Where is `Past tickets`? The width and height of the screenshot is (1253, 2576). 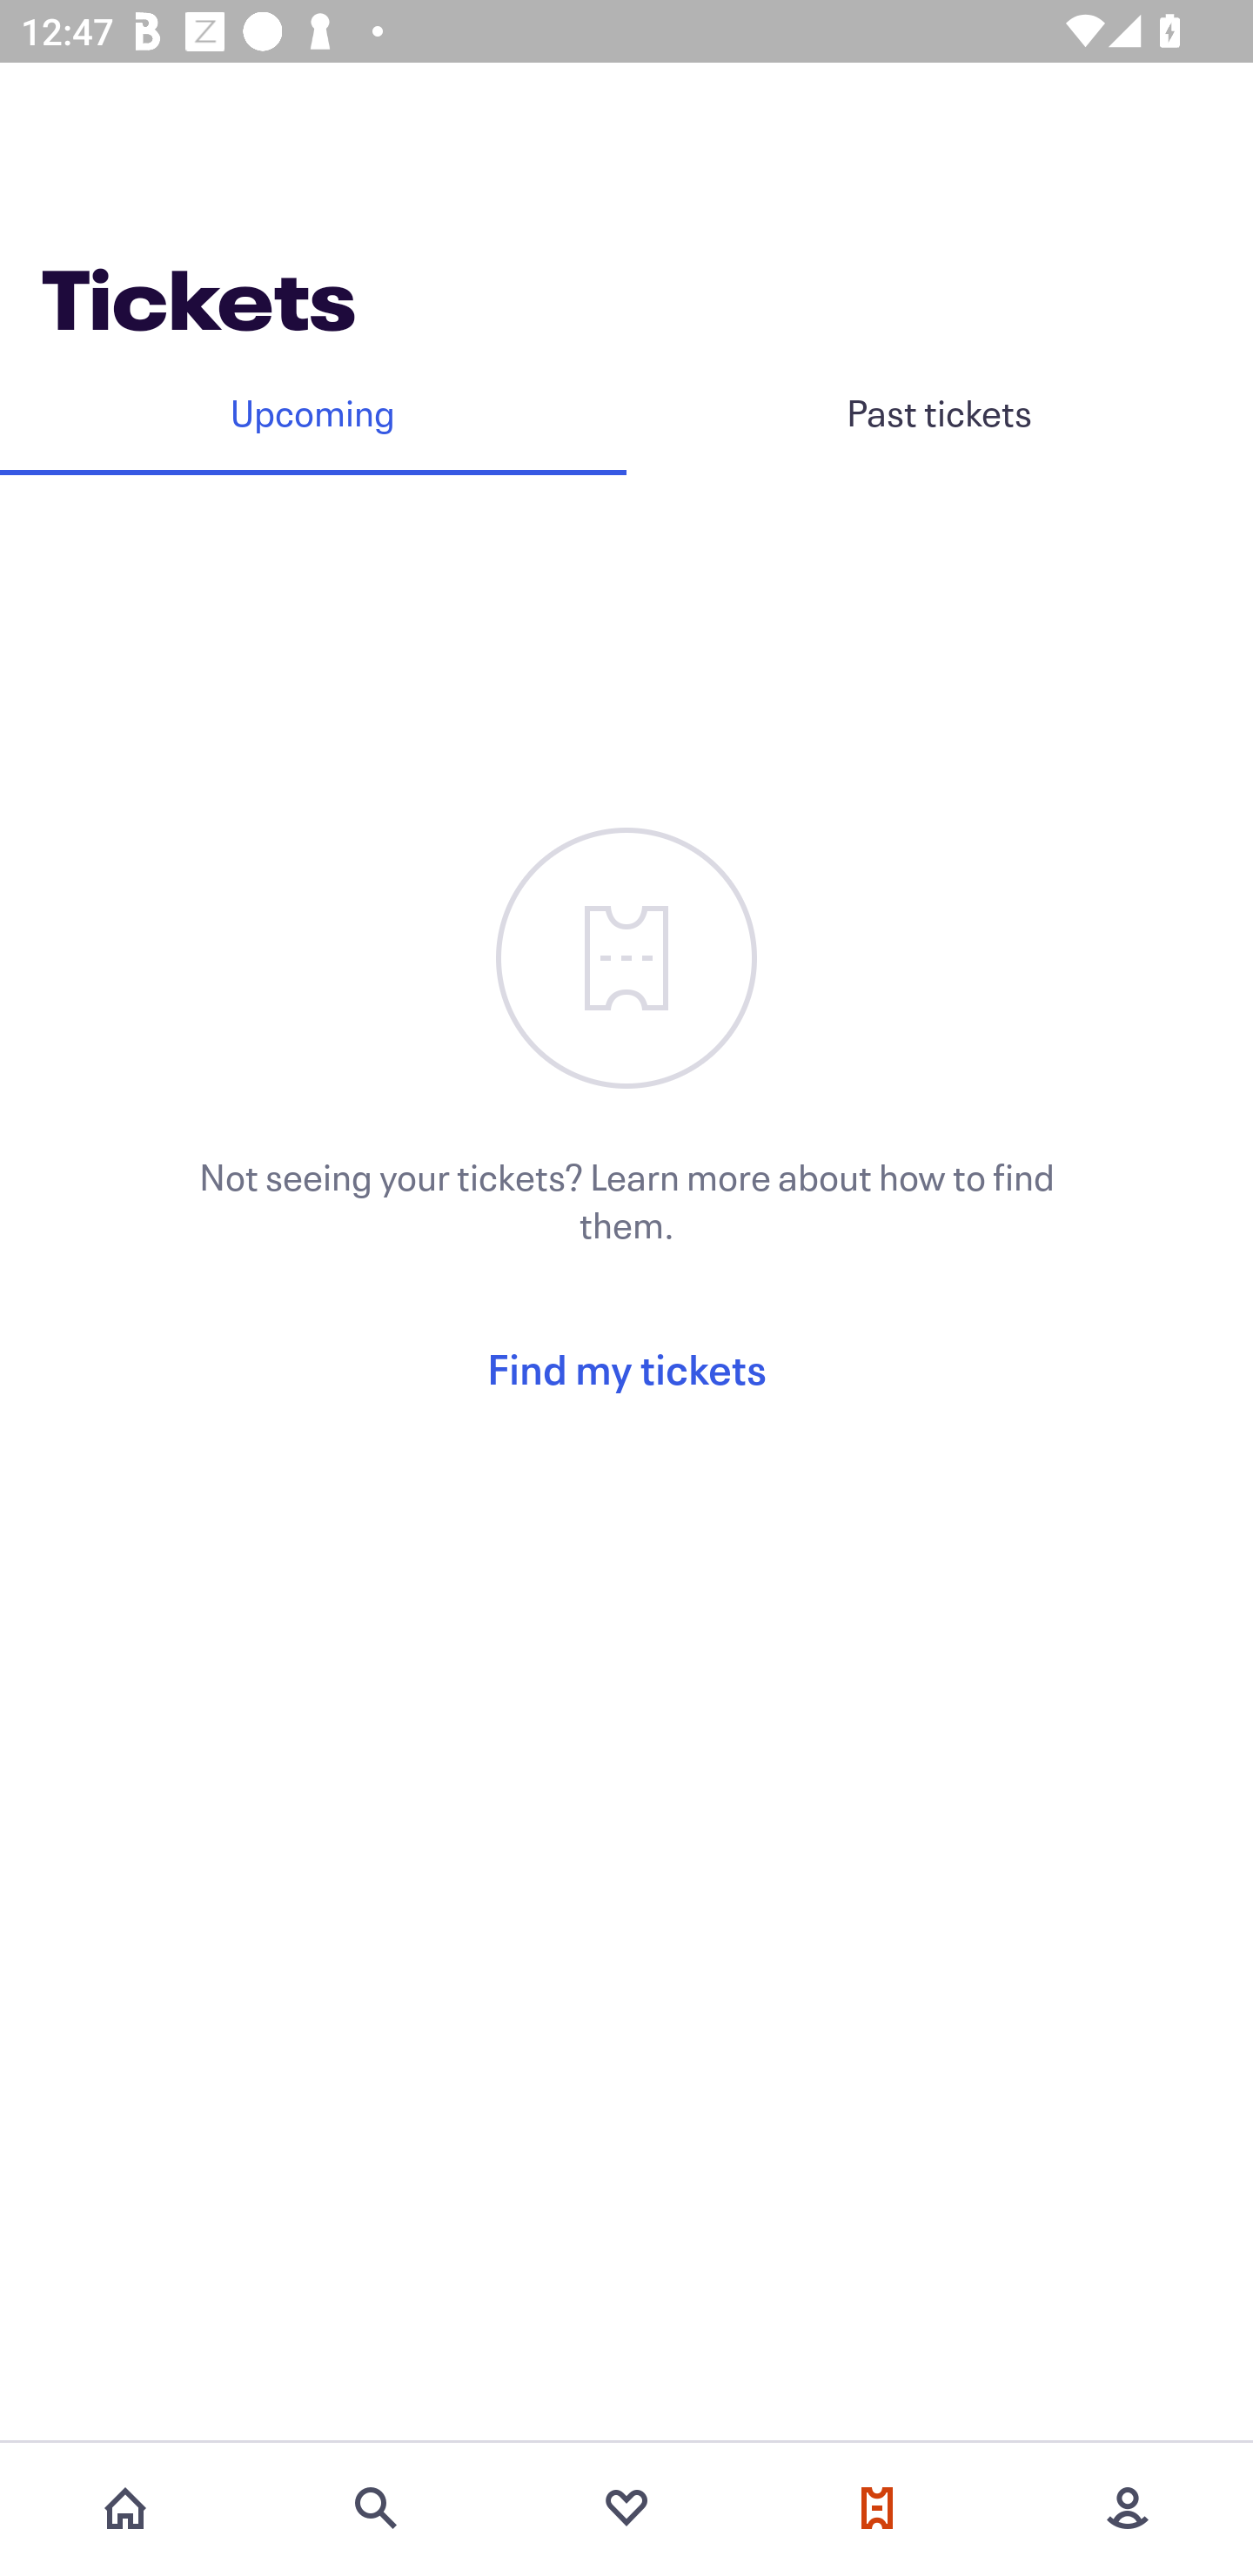
Past tickets is located at coordinates (940, 412).